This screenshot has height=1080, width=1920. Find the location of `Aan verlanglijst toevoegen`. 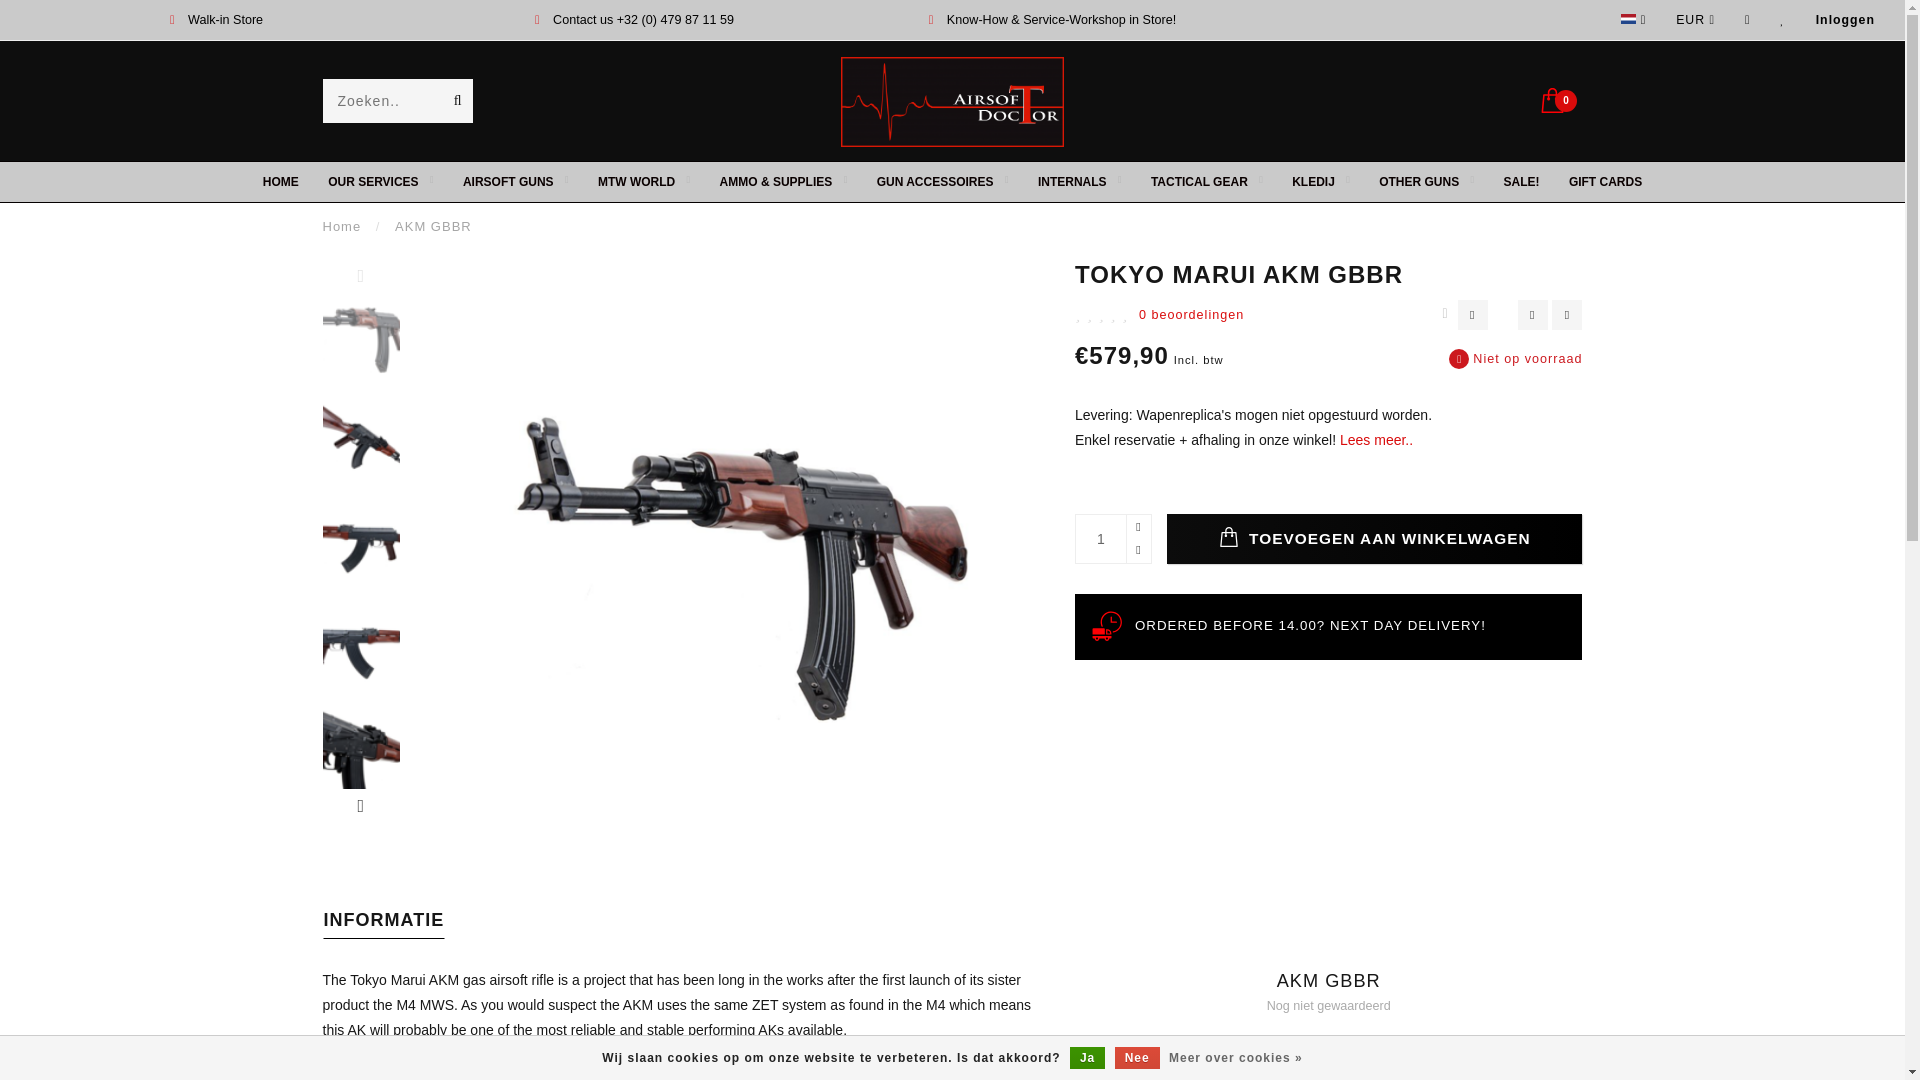

Aan verlanglijst toevoegen is located at coordinates (1532, 315).